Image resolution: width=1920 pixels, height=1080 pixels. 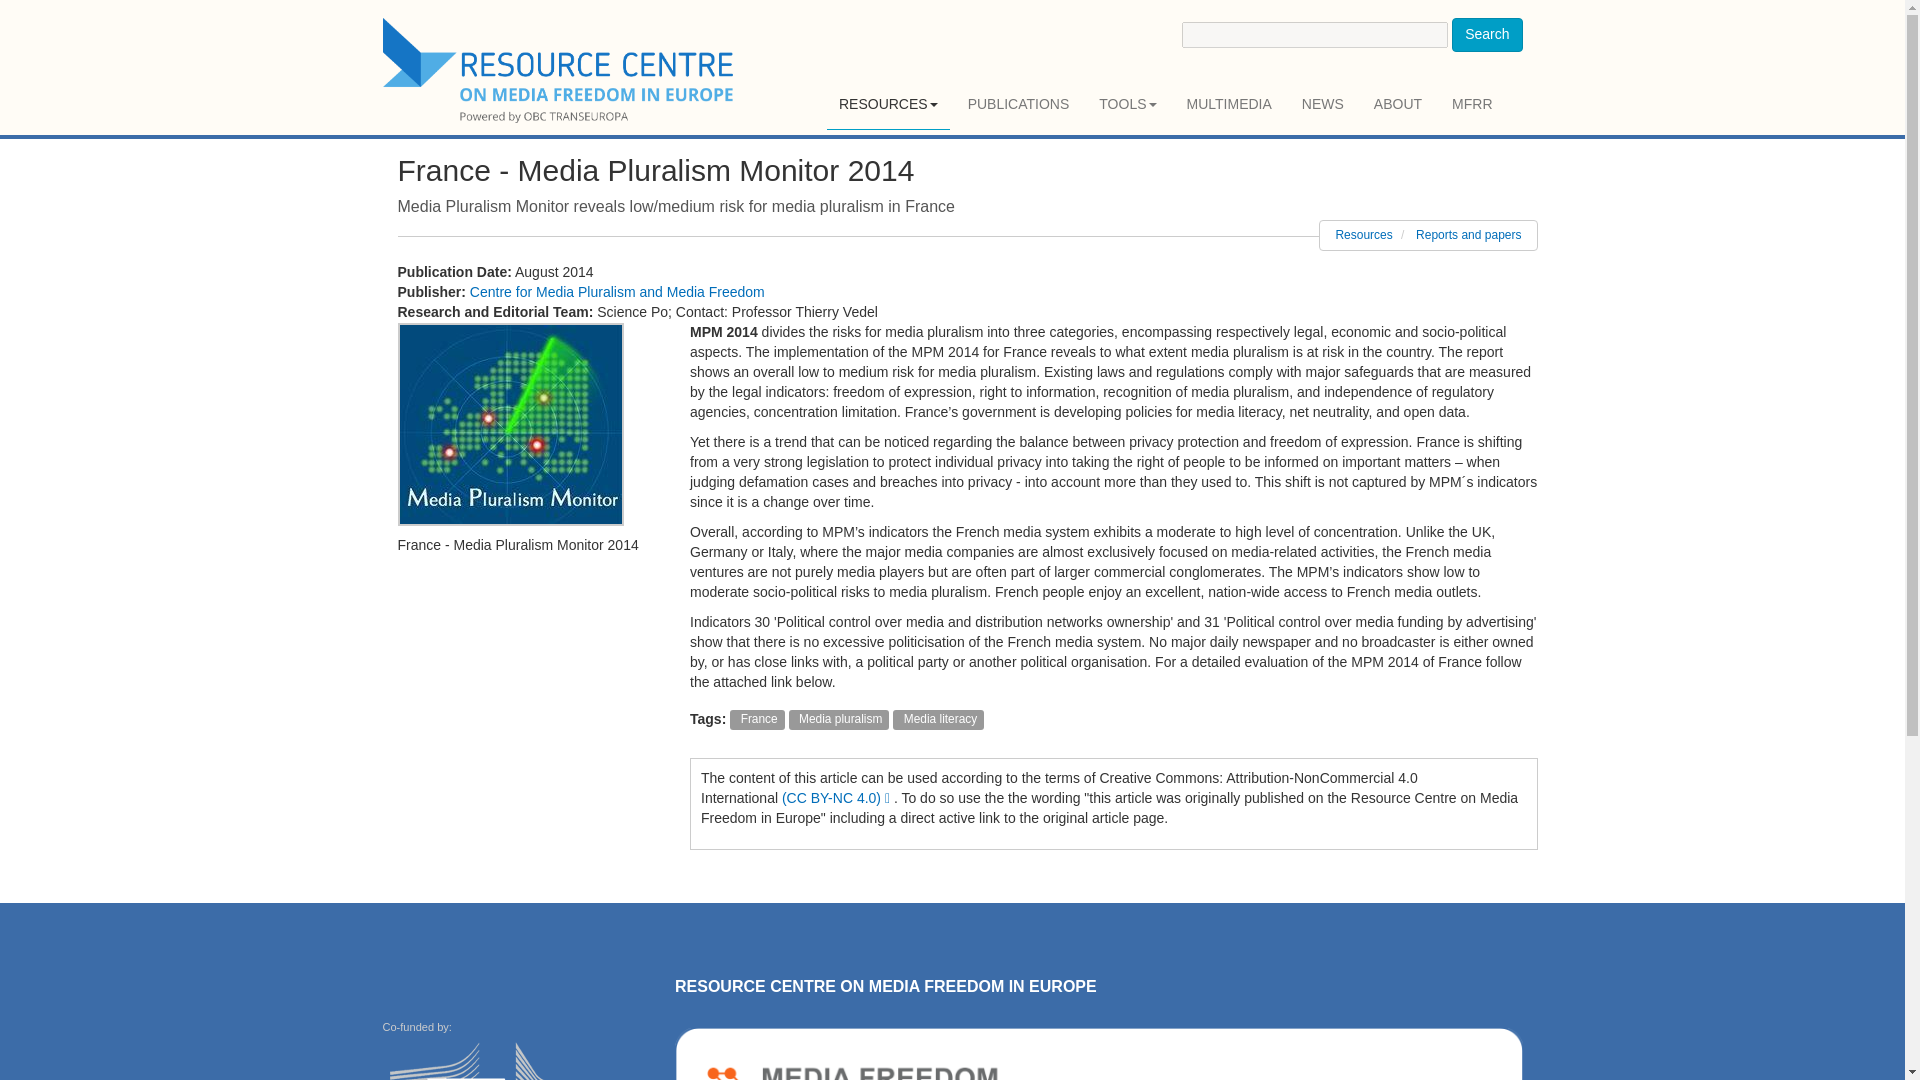 I want to click on Search, so click(x=1486, y=34).